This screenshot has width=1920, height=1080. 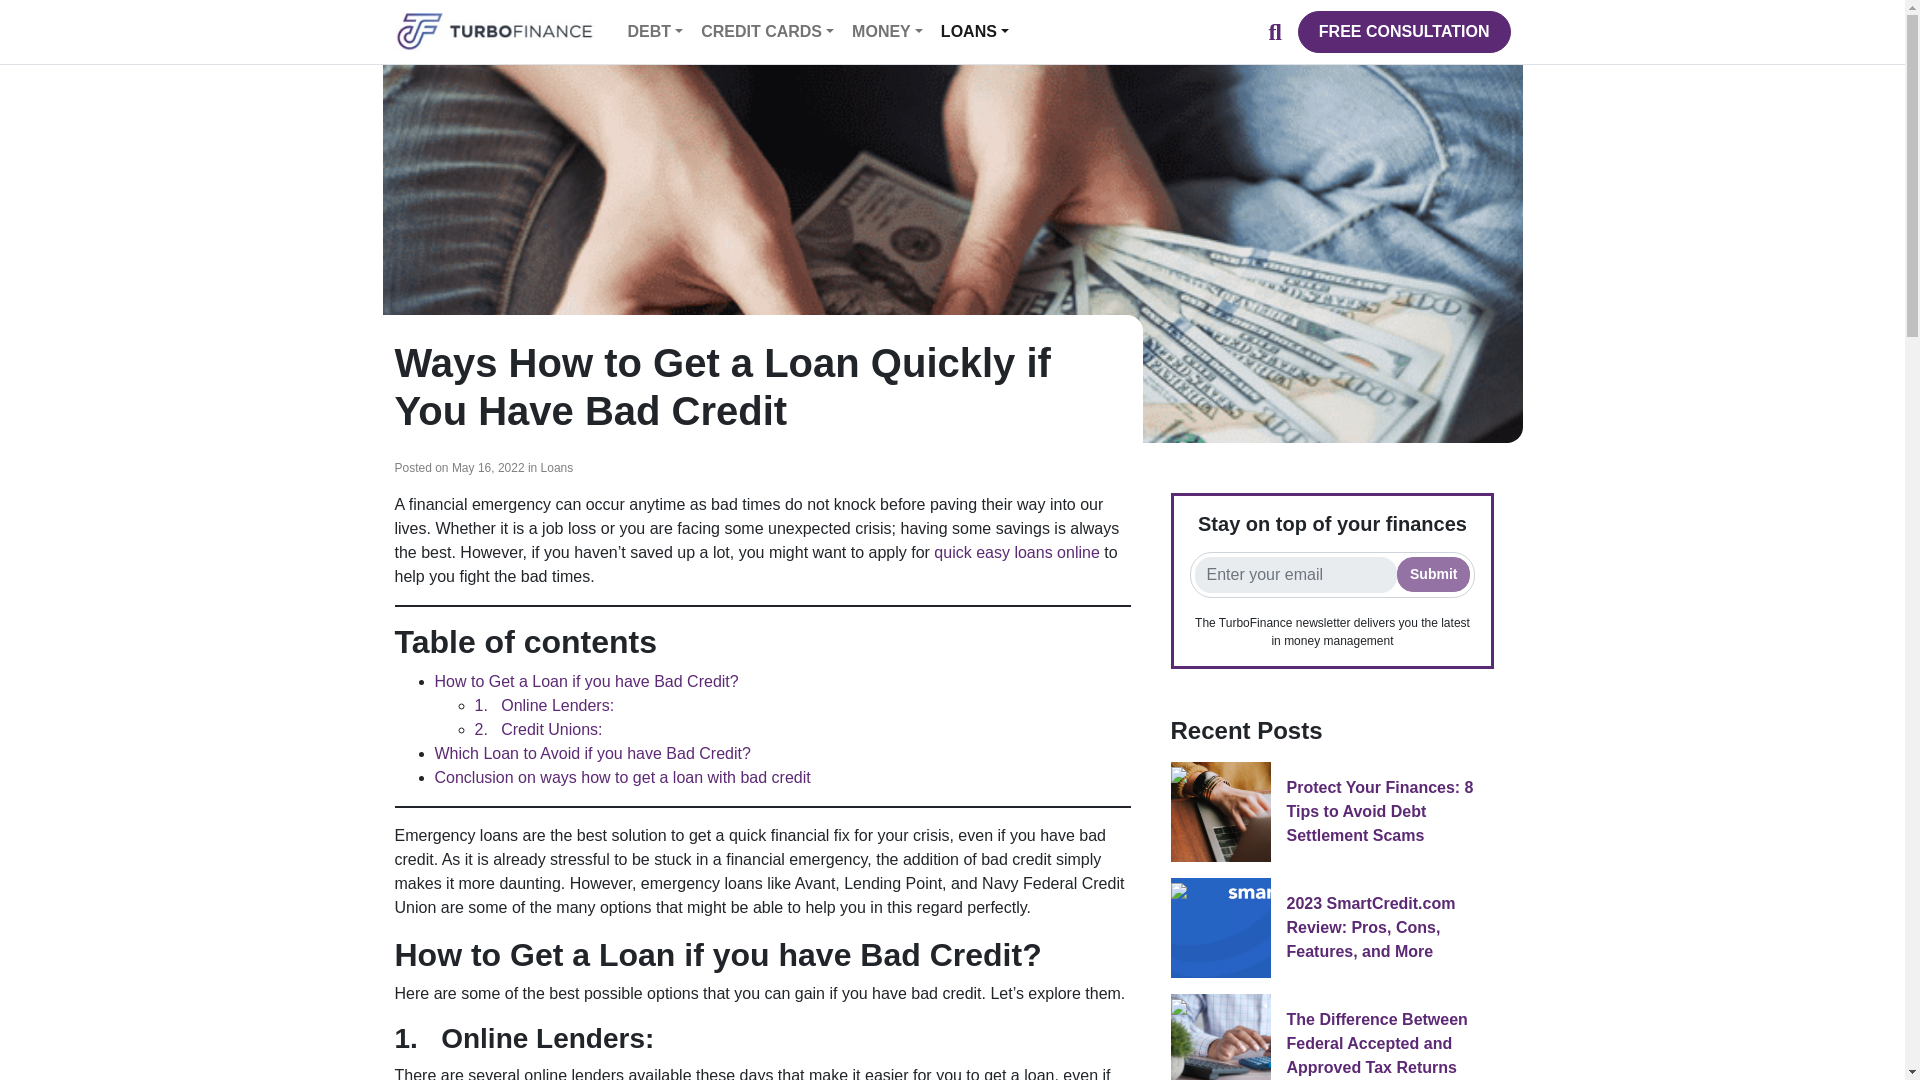 I want to click on Conclusion on ways how to get a loan with bad credit, so click(x=622, y=777).